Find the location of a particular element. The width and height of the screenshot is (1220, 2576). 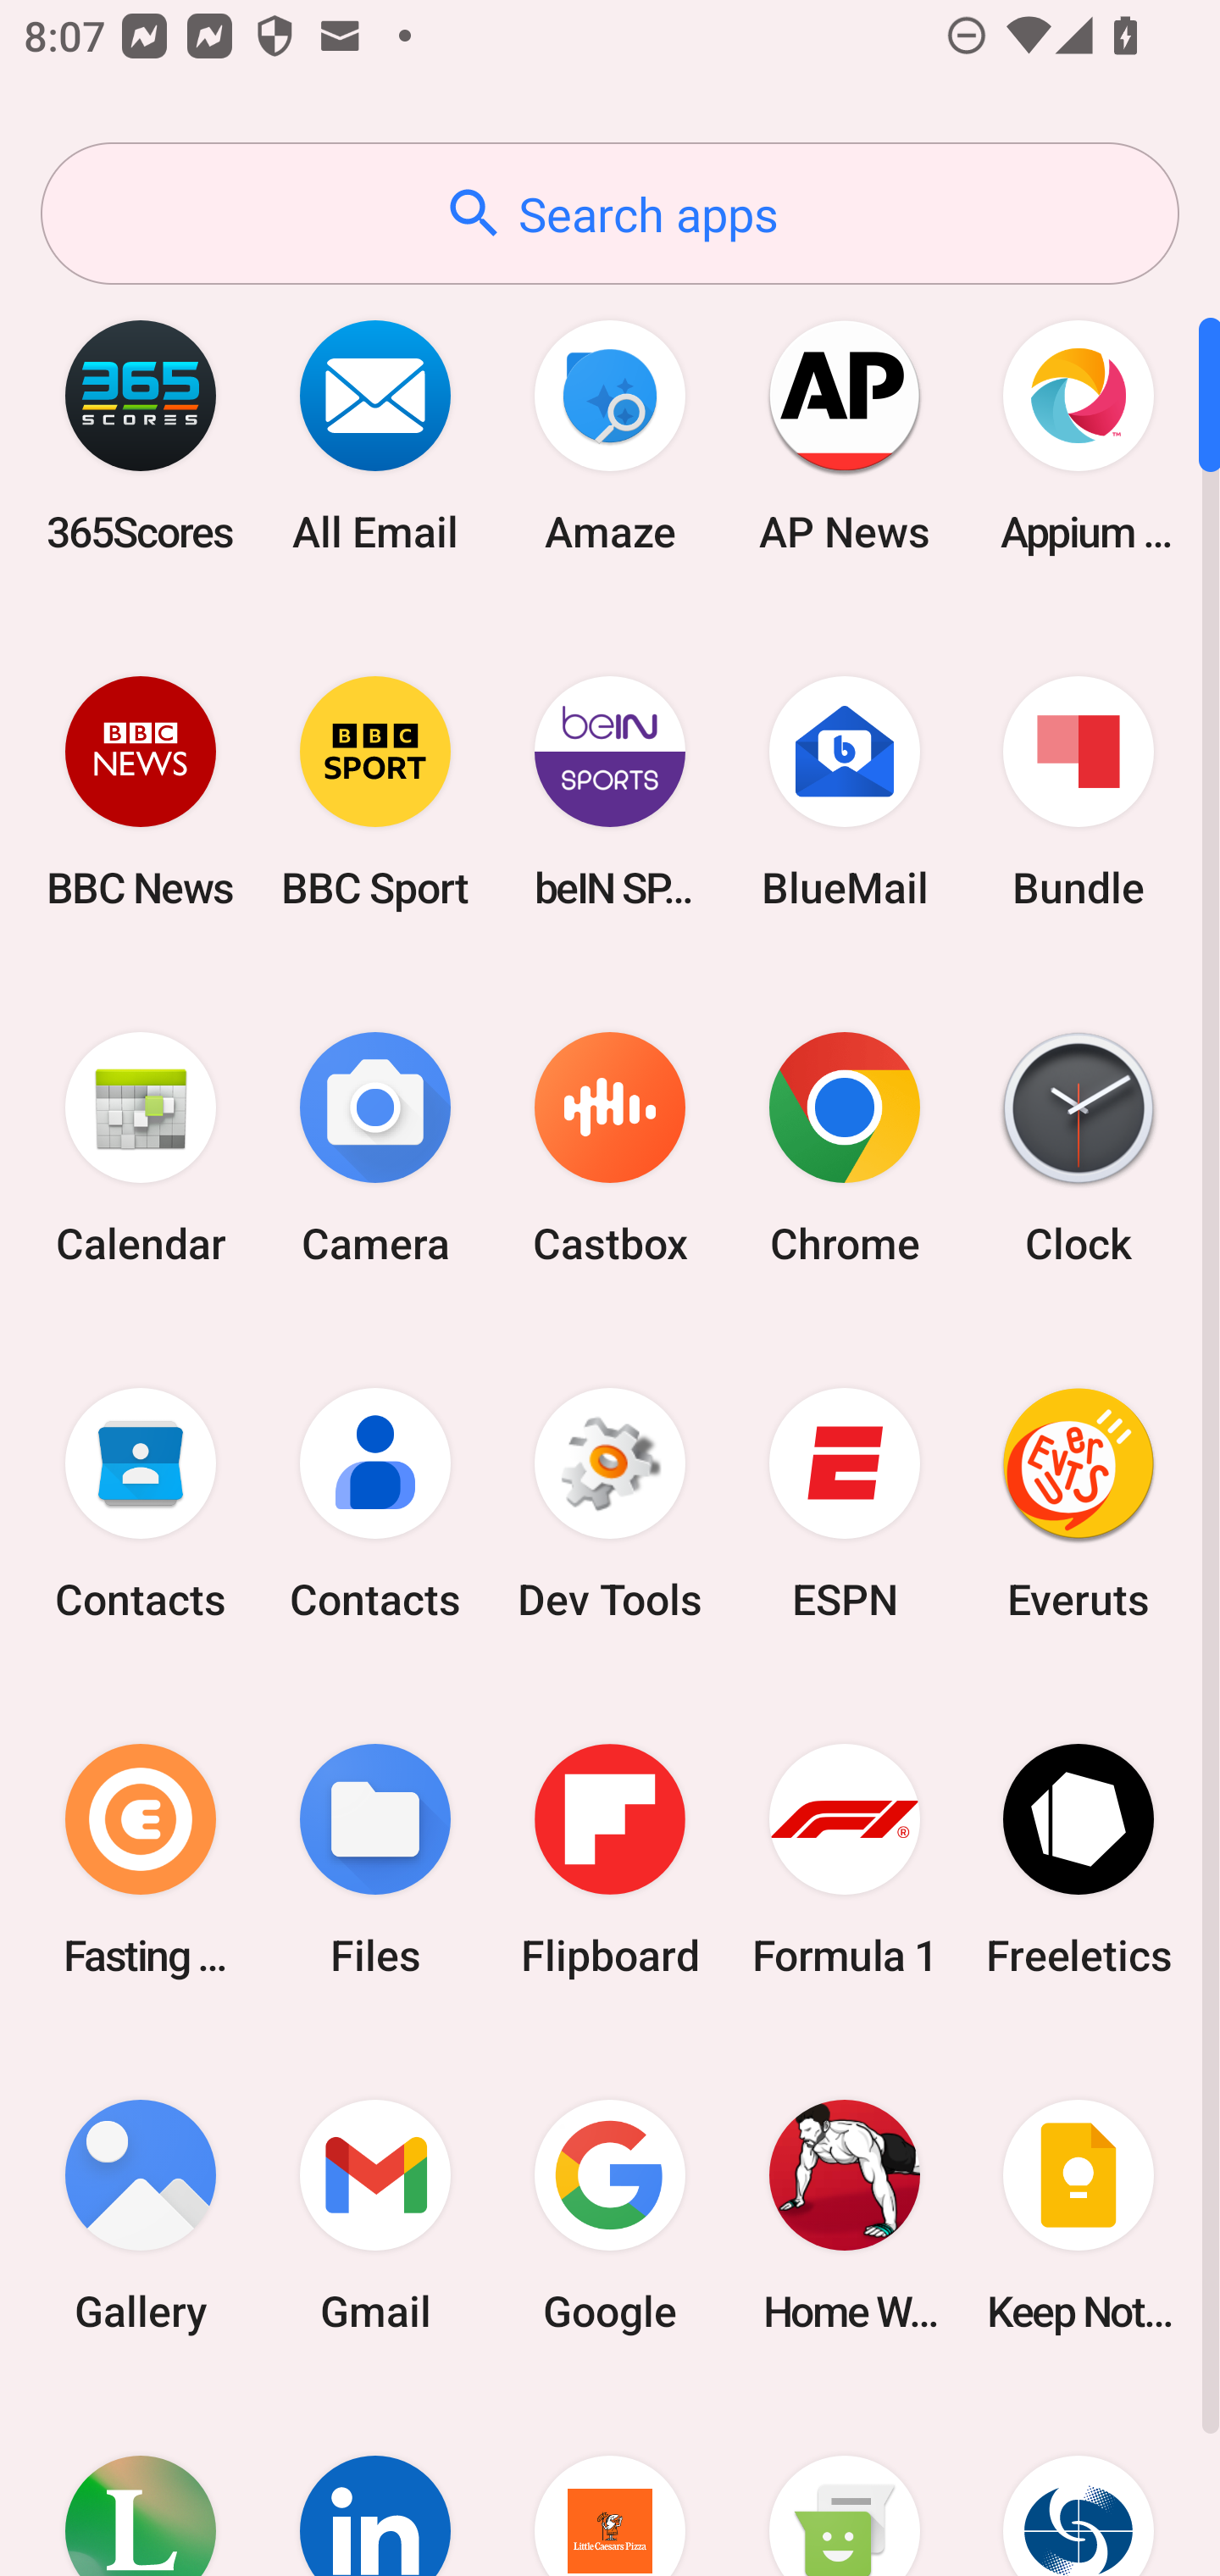

Everuts is located at coordinates (1079, 1504).